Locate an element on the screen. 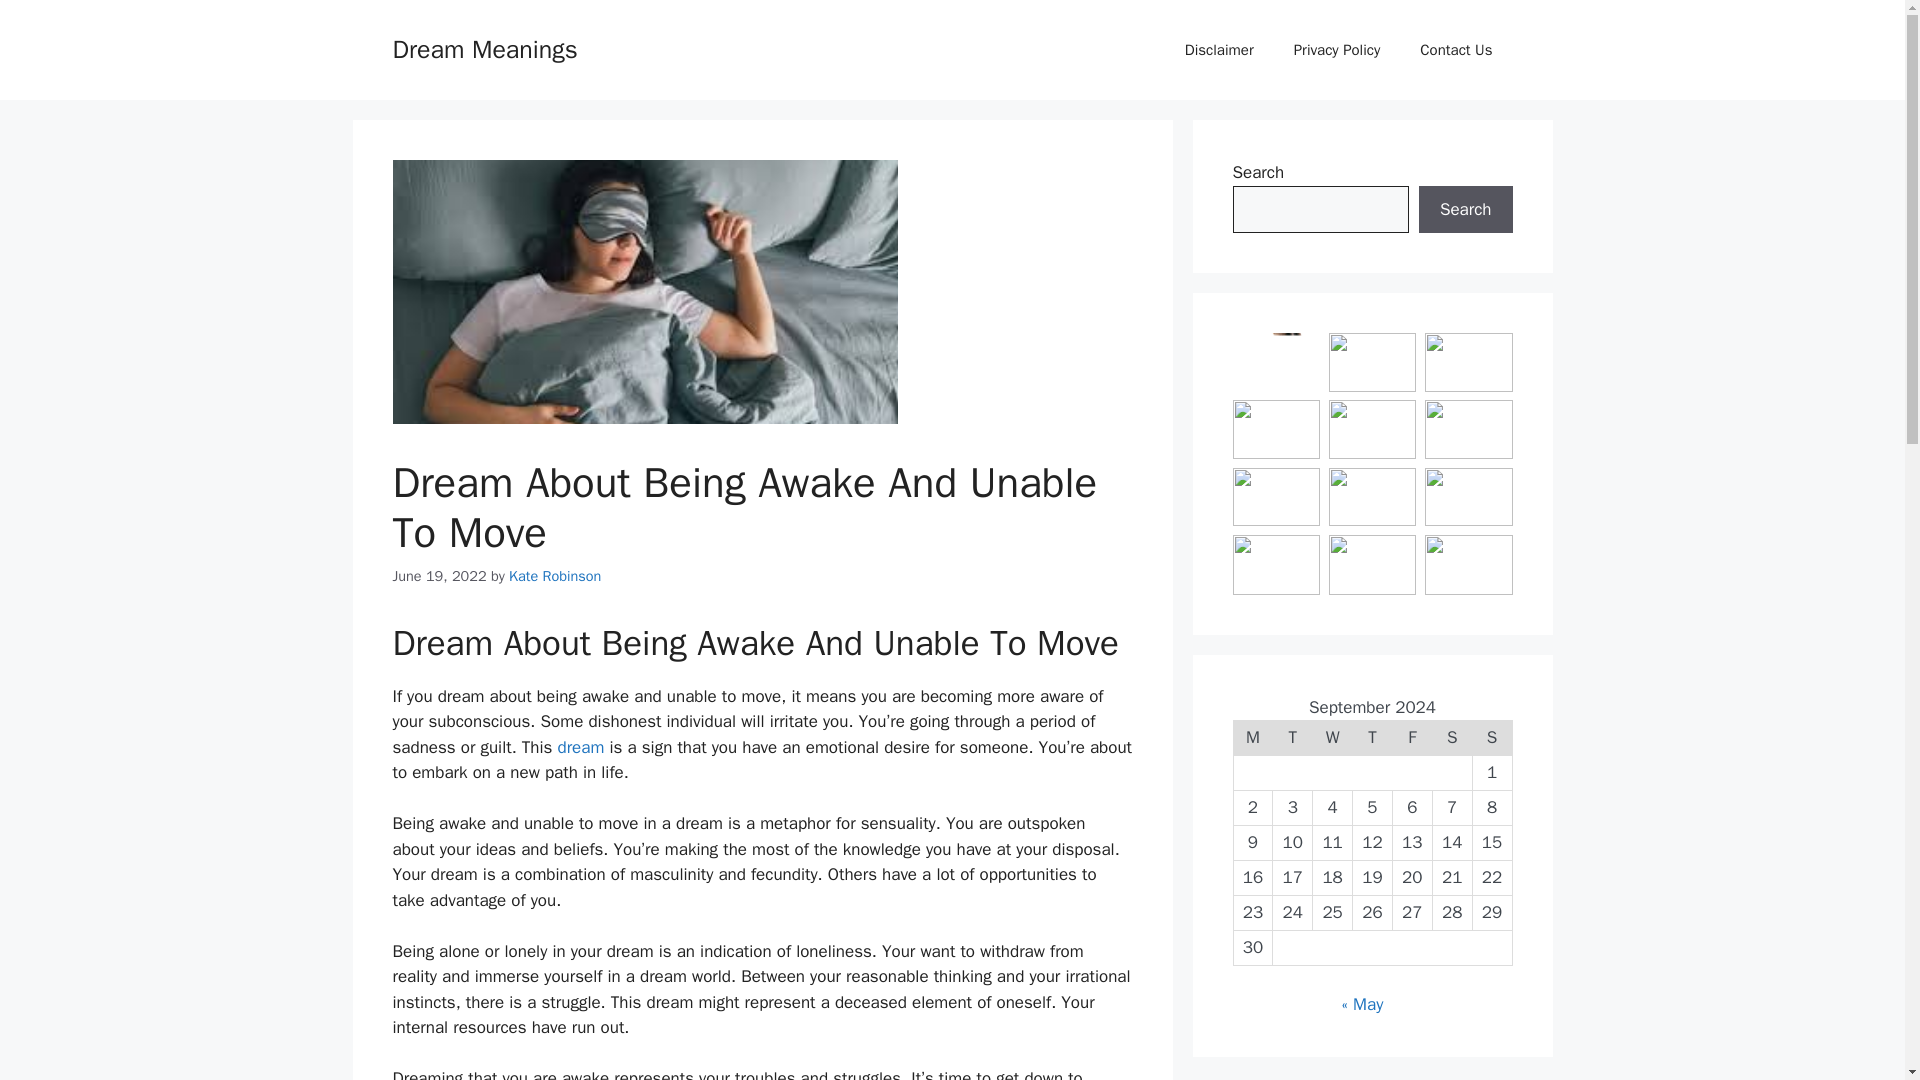 This screenshot has width=1920, height=1080. Monday is located at coordinates (1252, 738).